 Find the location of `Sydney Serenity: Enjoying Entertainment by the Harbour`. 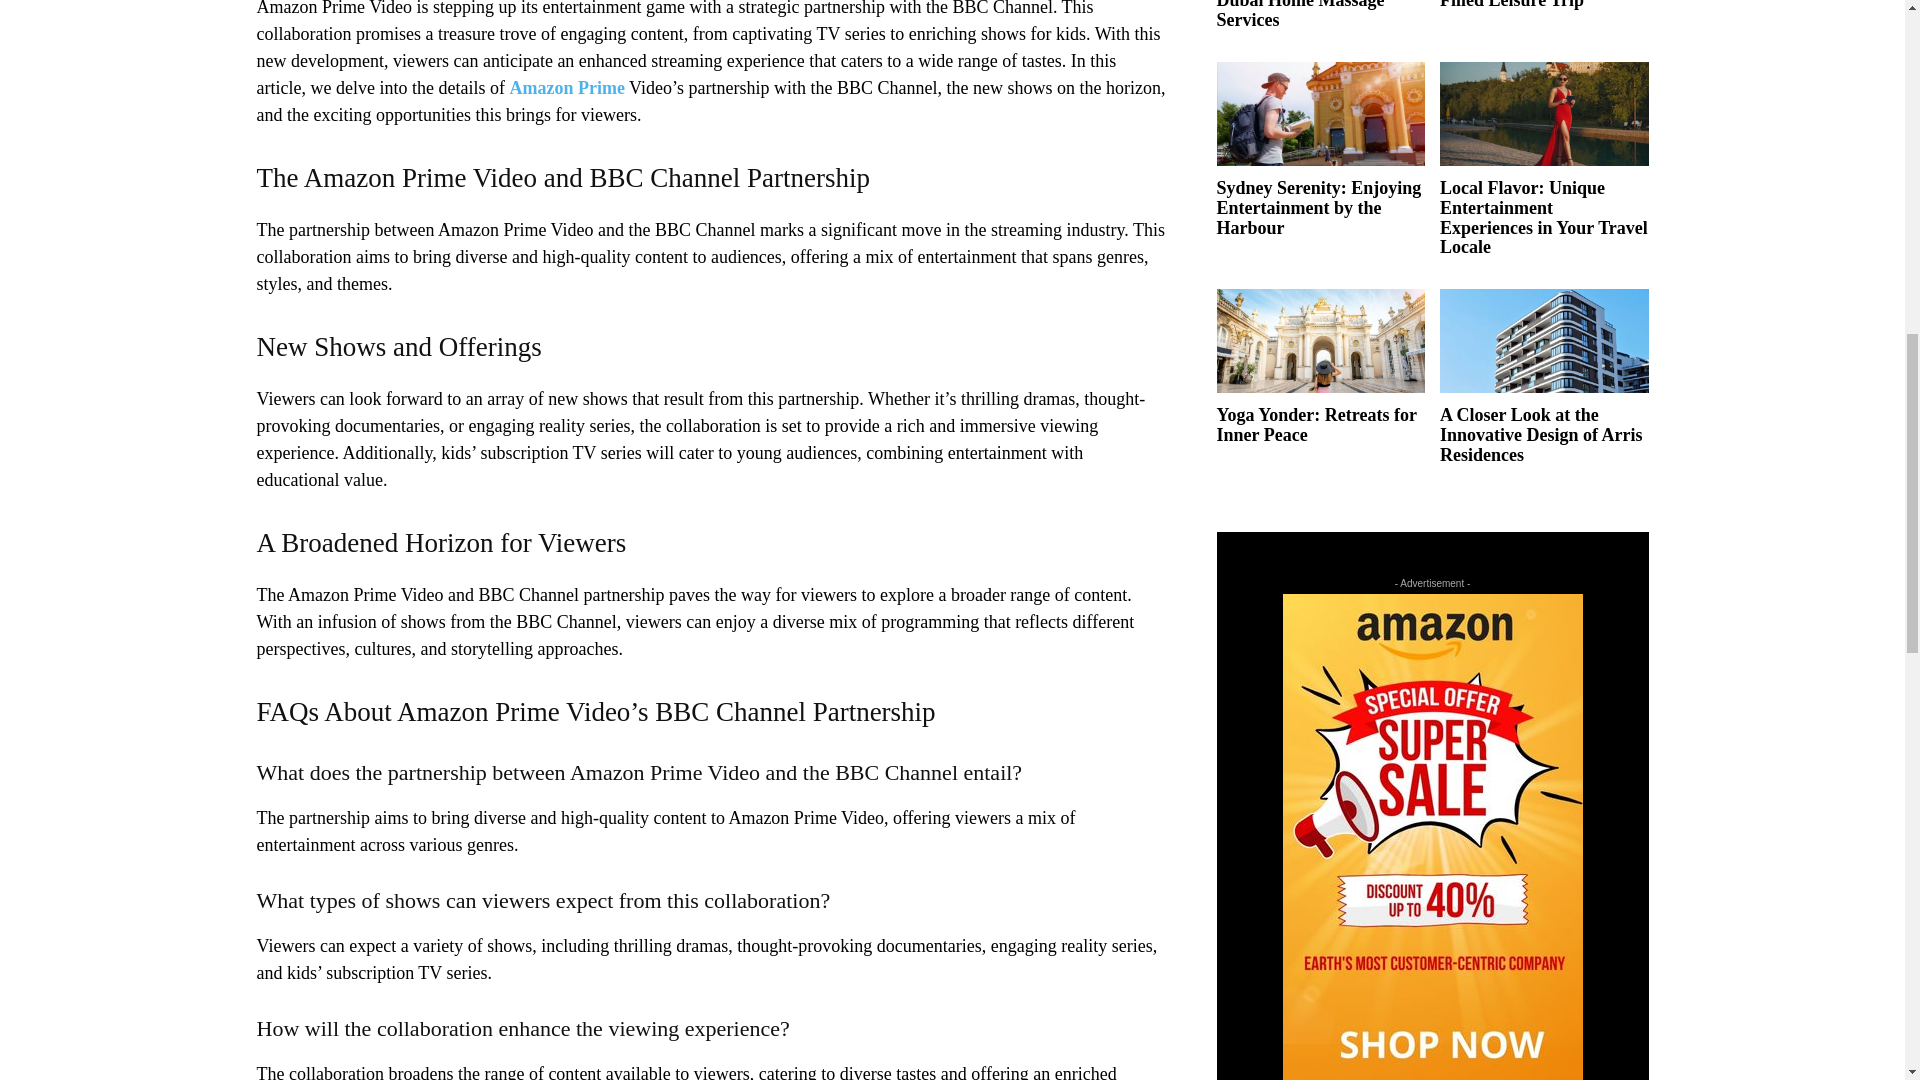

Sydney Serenity: Enjoying Entertainment by the Harbour is located at coordinates (1320, 114).